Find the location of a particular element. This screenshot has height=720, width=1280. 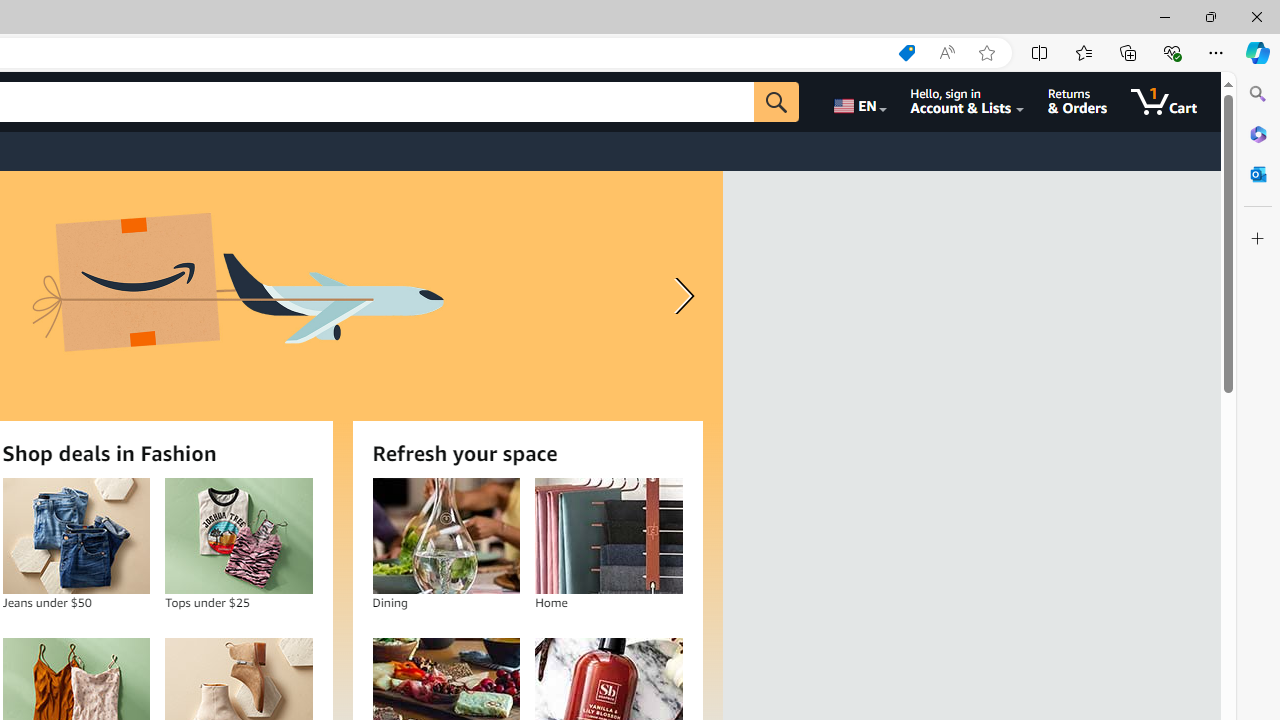

Tops under $25 is located at coordinates (239, 536).